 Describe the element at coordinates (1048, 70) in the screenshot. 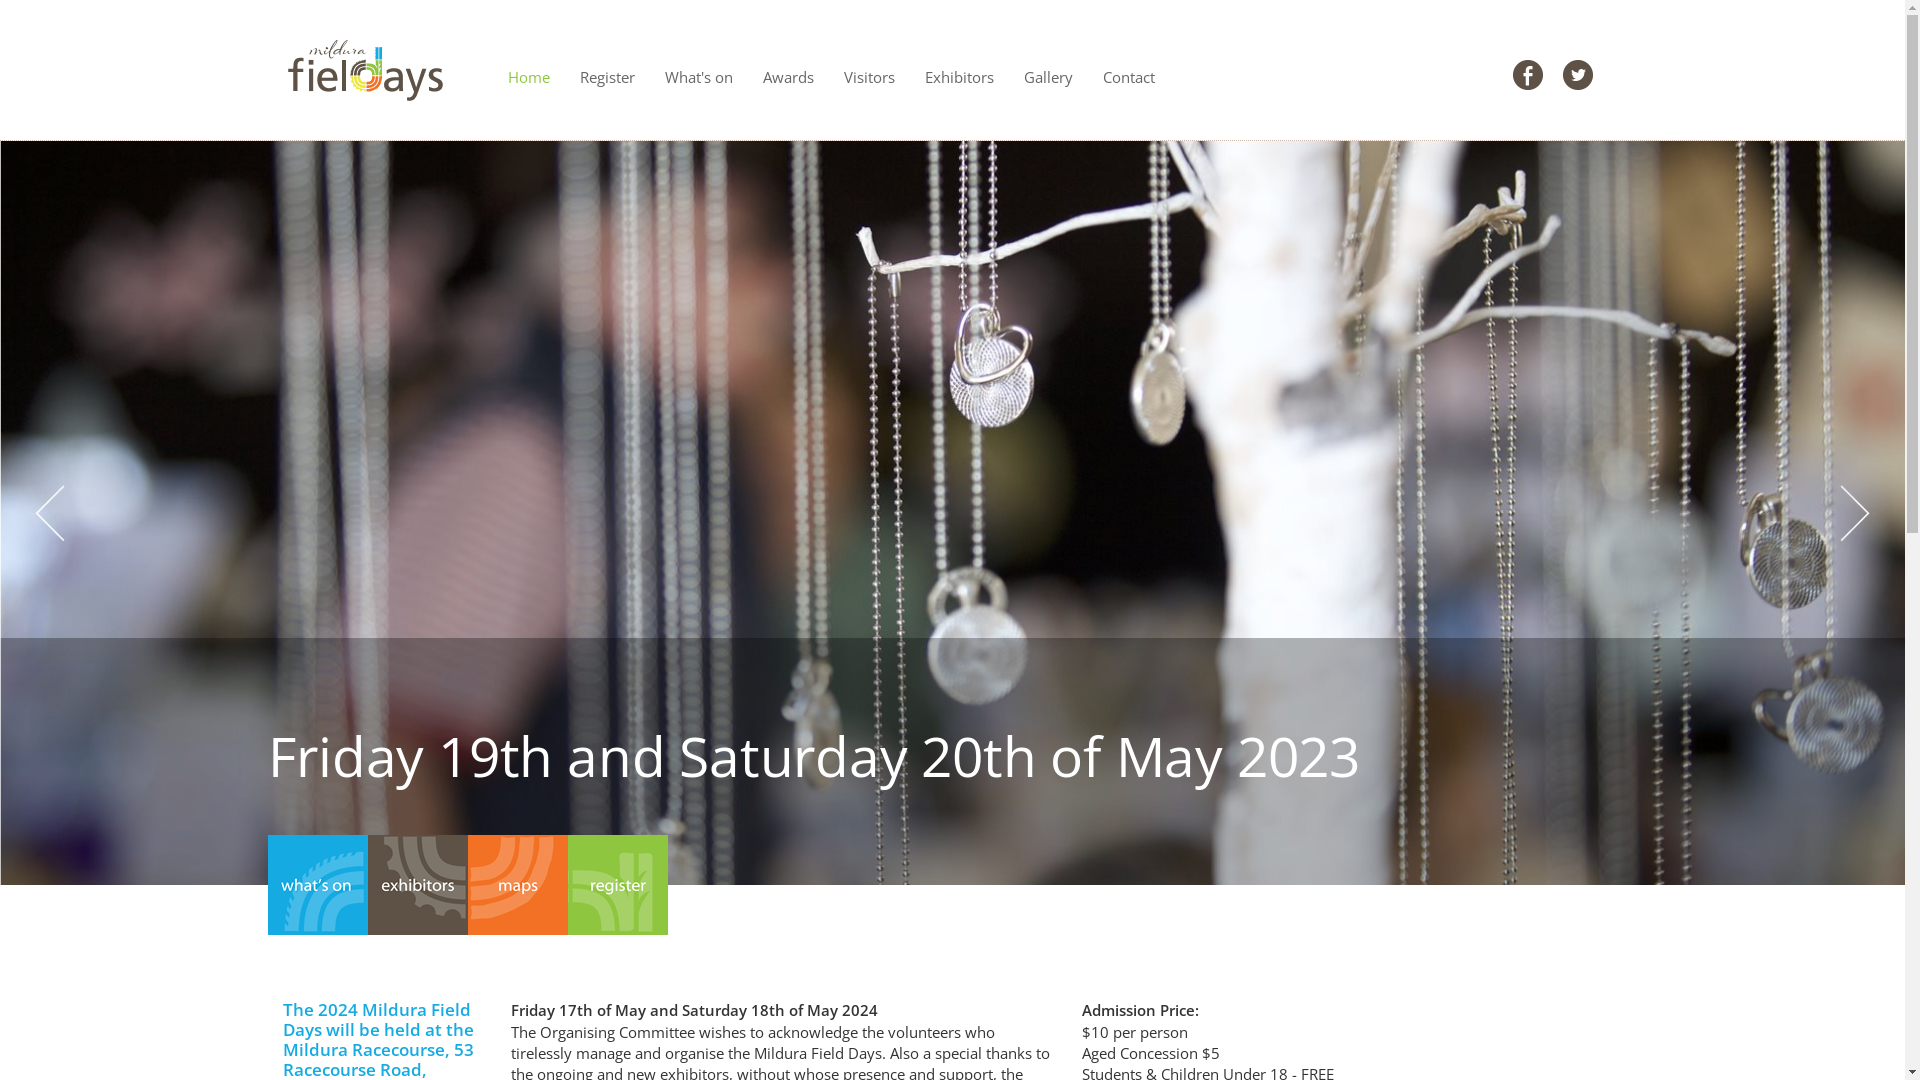

I see `Gallery` at that location.